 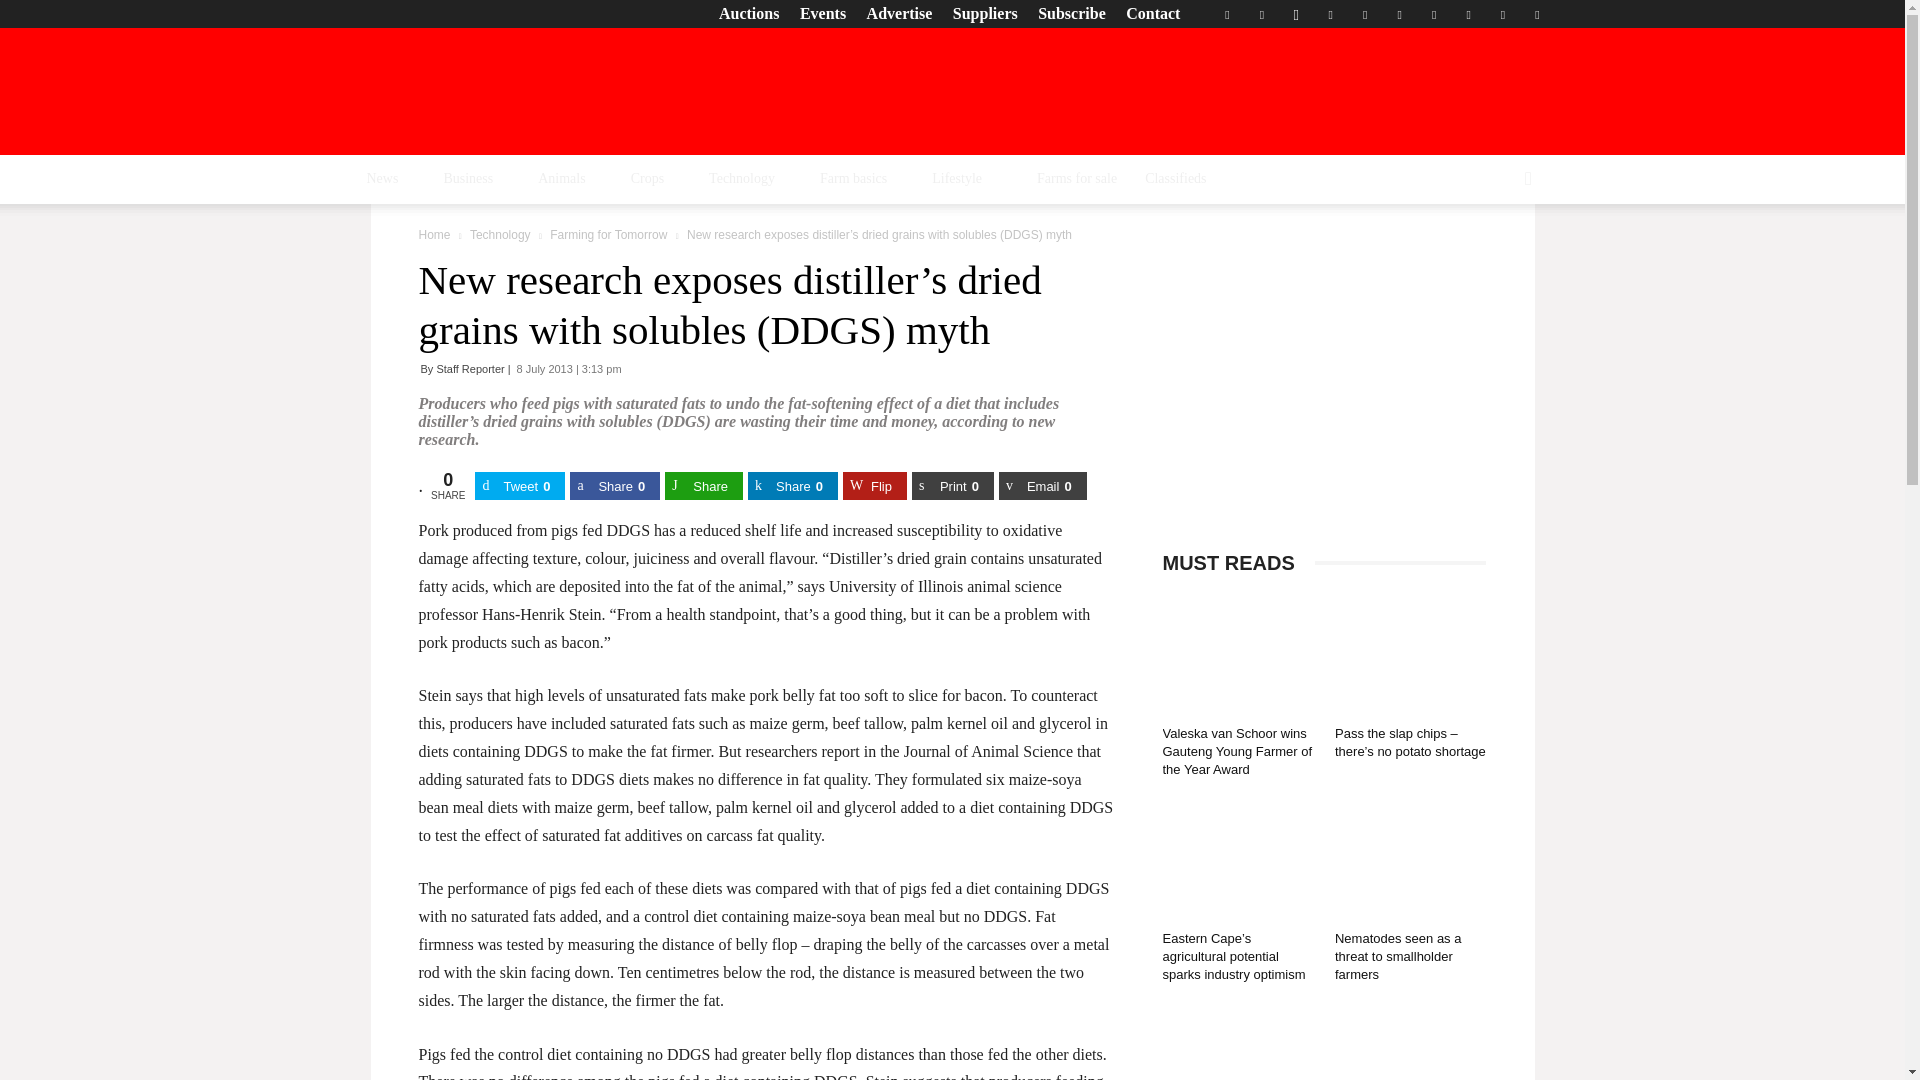 I want to click on RSS, so click(x=1400, y=14).